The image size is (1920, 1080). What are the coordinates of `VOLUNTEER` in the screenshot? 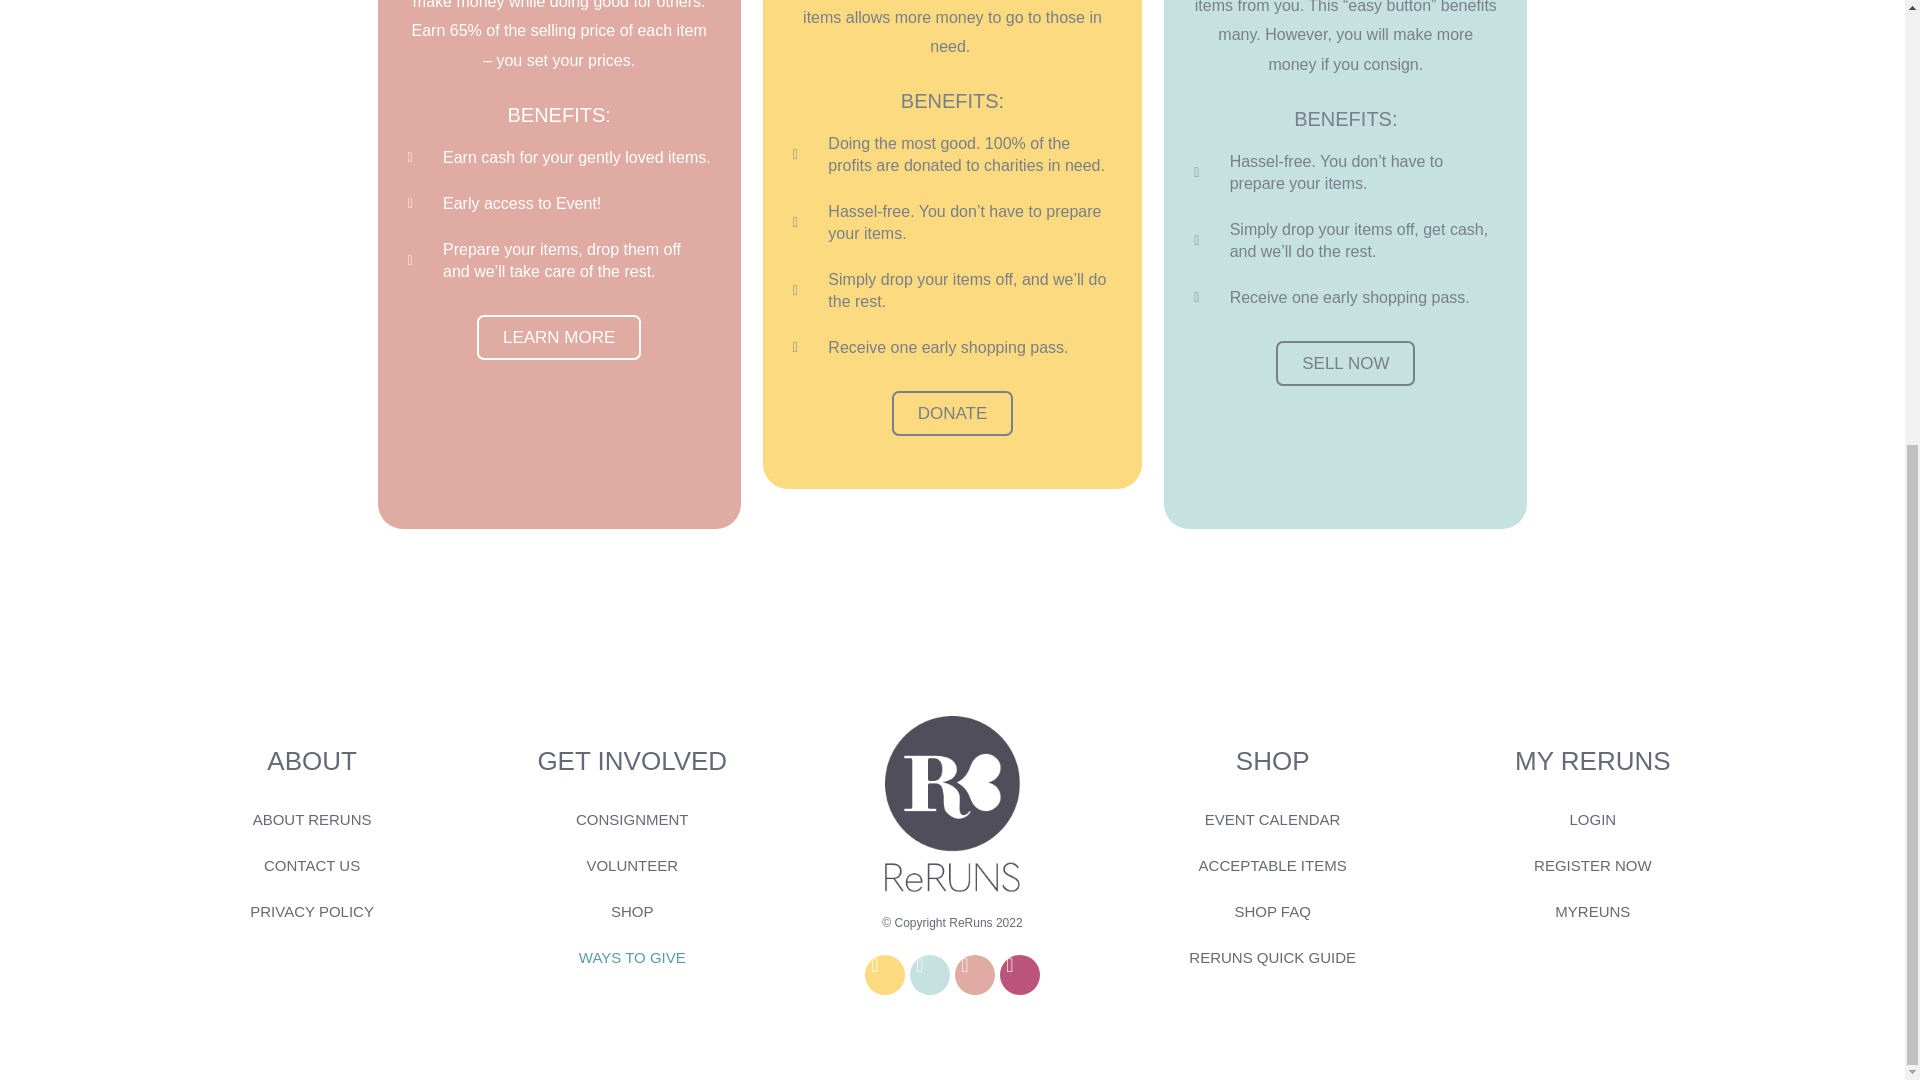 It's located at (631, 866).